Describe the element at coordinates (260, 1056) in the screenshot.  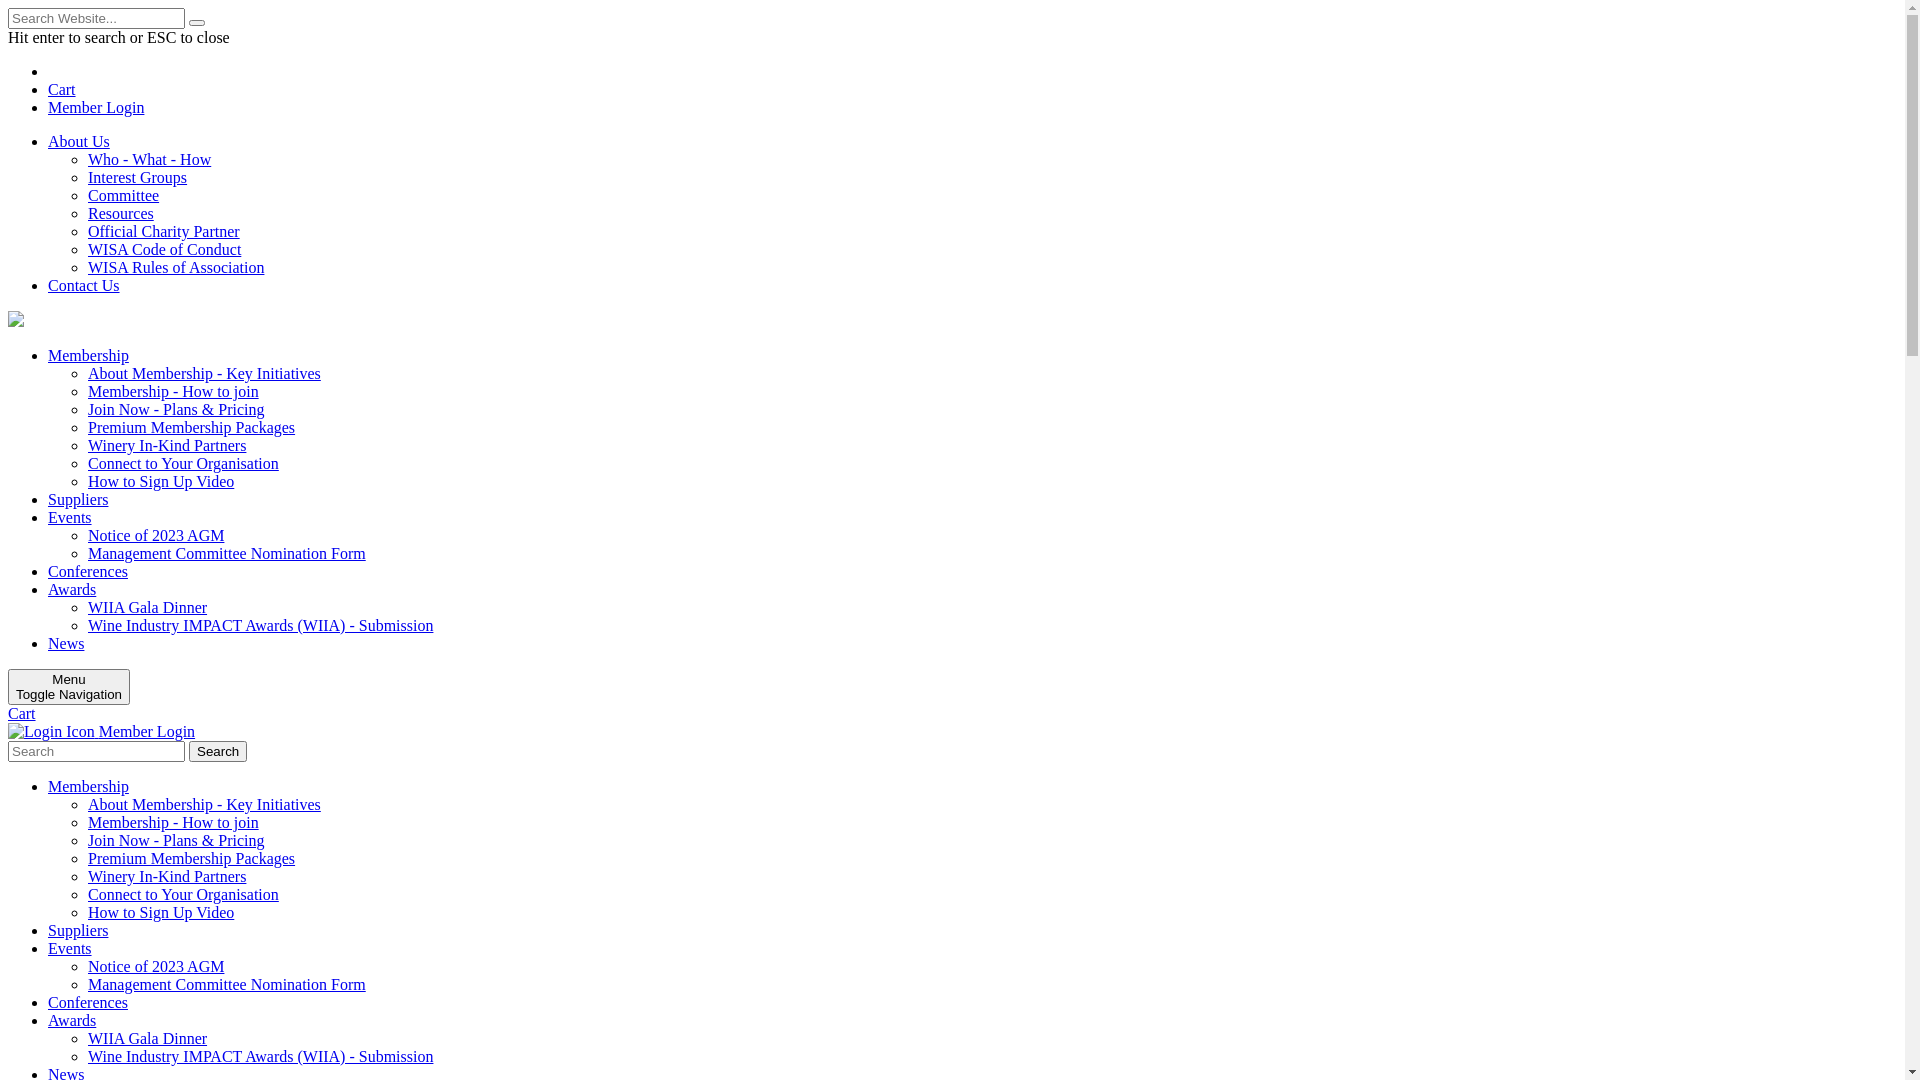
I see `Wine Industry IMPACT Awards (WIIA) - Submission` at that location.